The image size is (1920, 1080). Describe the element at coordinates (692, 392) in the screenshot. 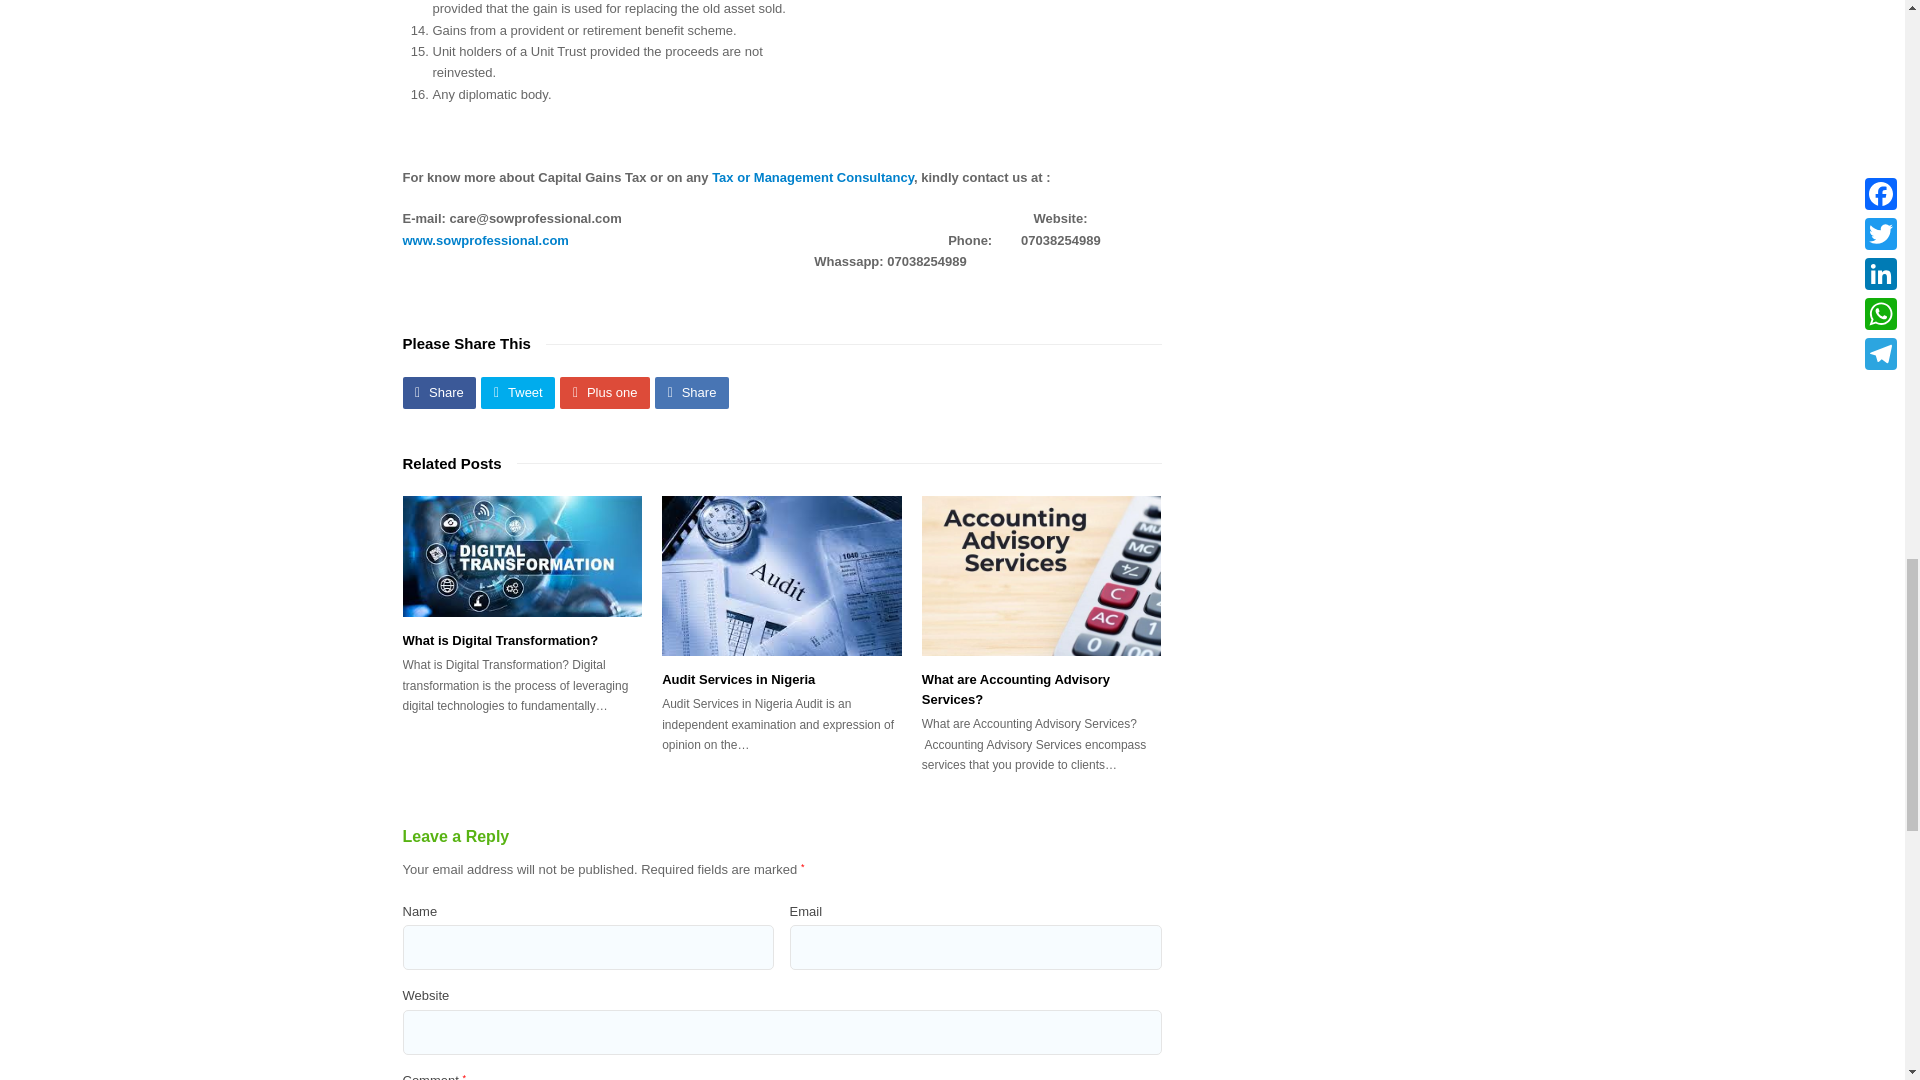

I see `Share` at that location.